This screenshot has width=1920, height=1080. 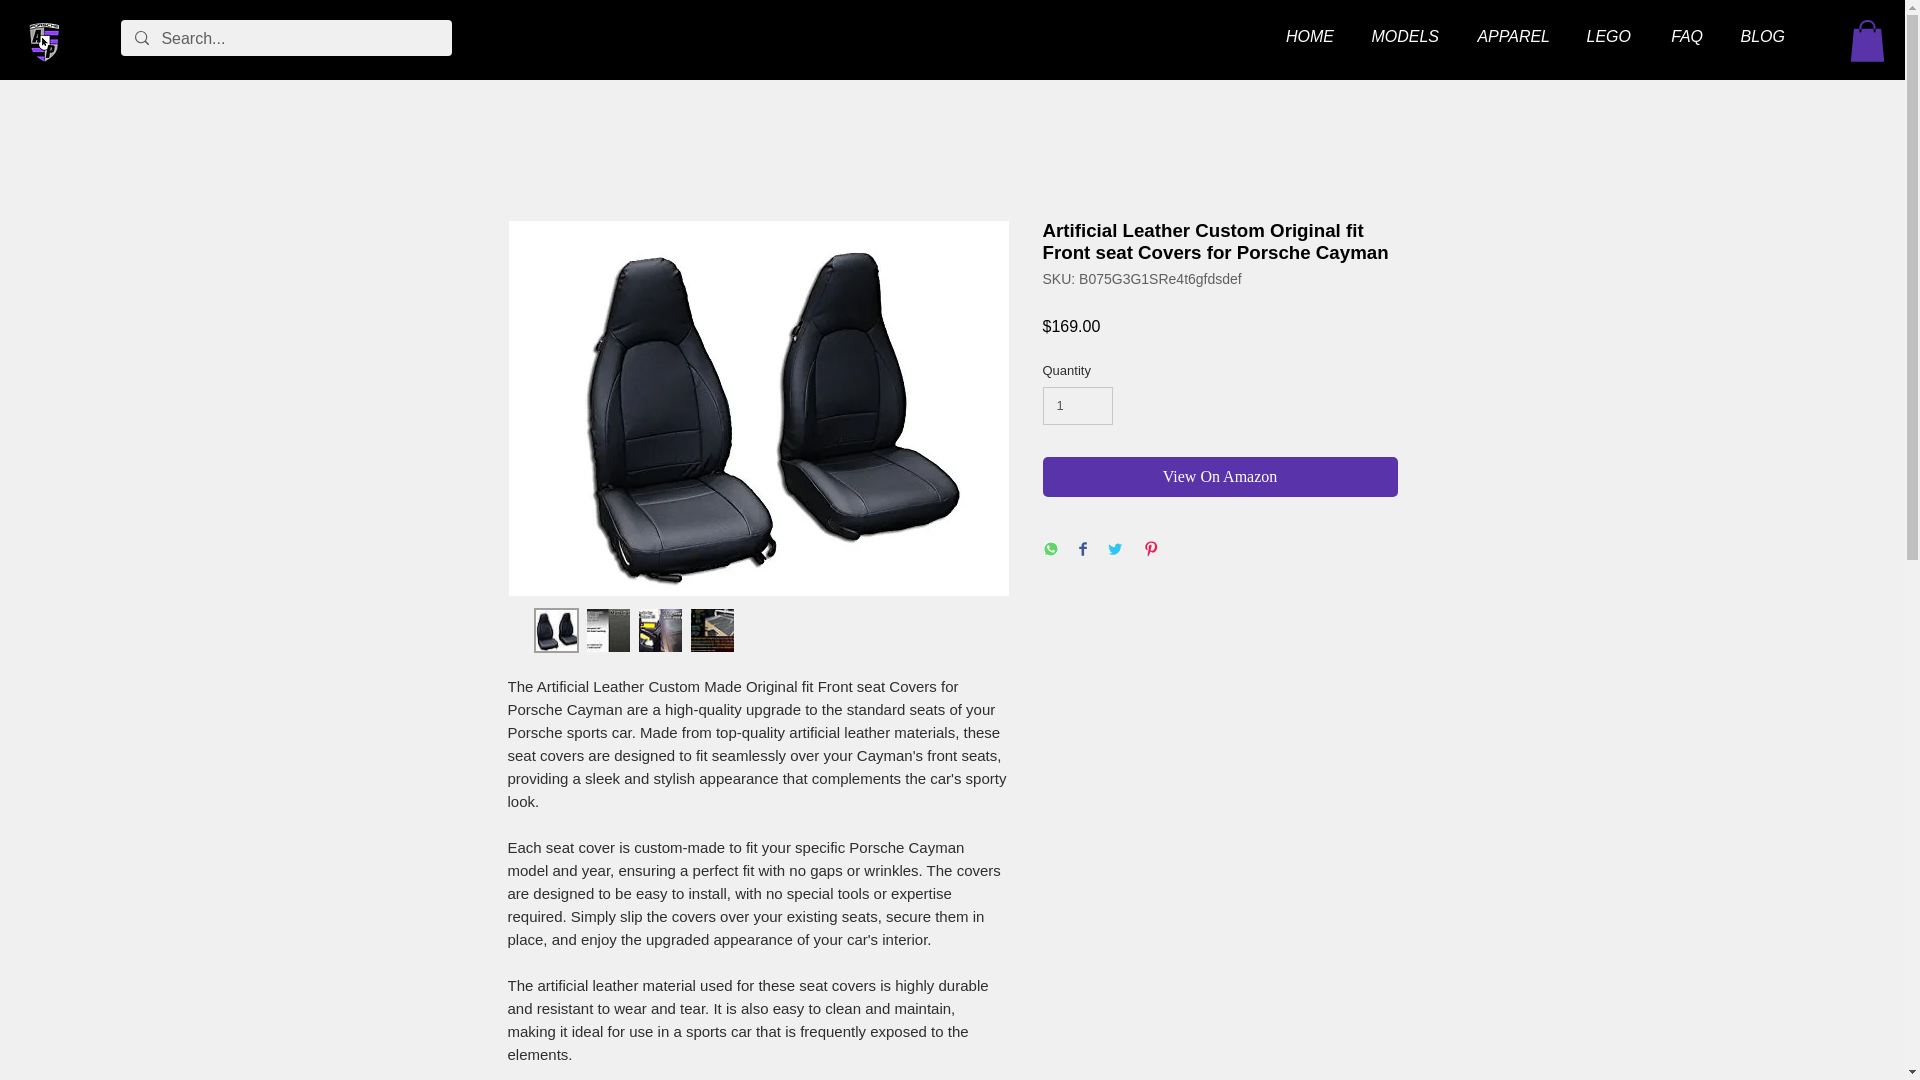 I want to click on View On Amazon, so click(x=1220, y=476).